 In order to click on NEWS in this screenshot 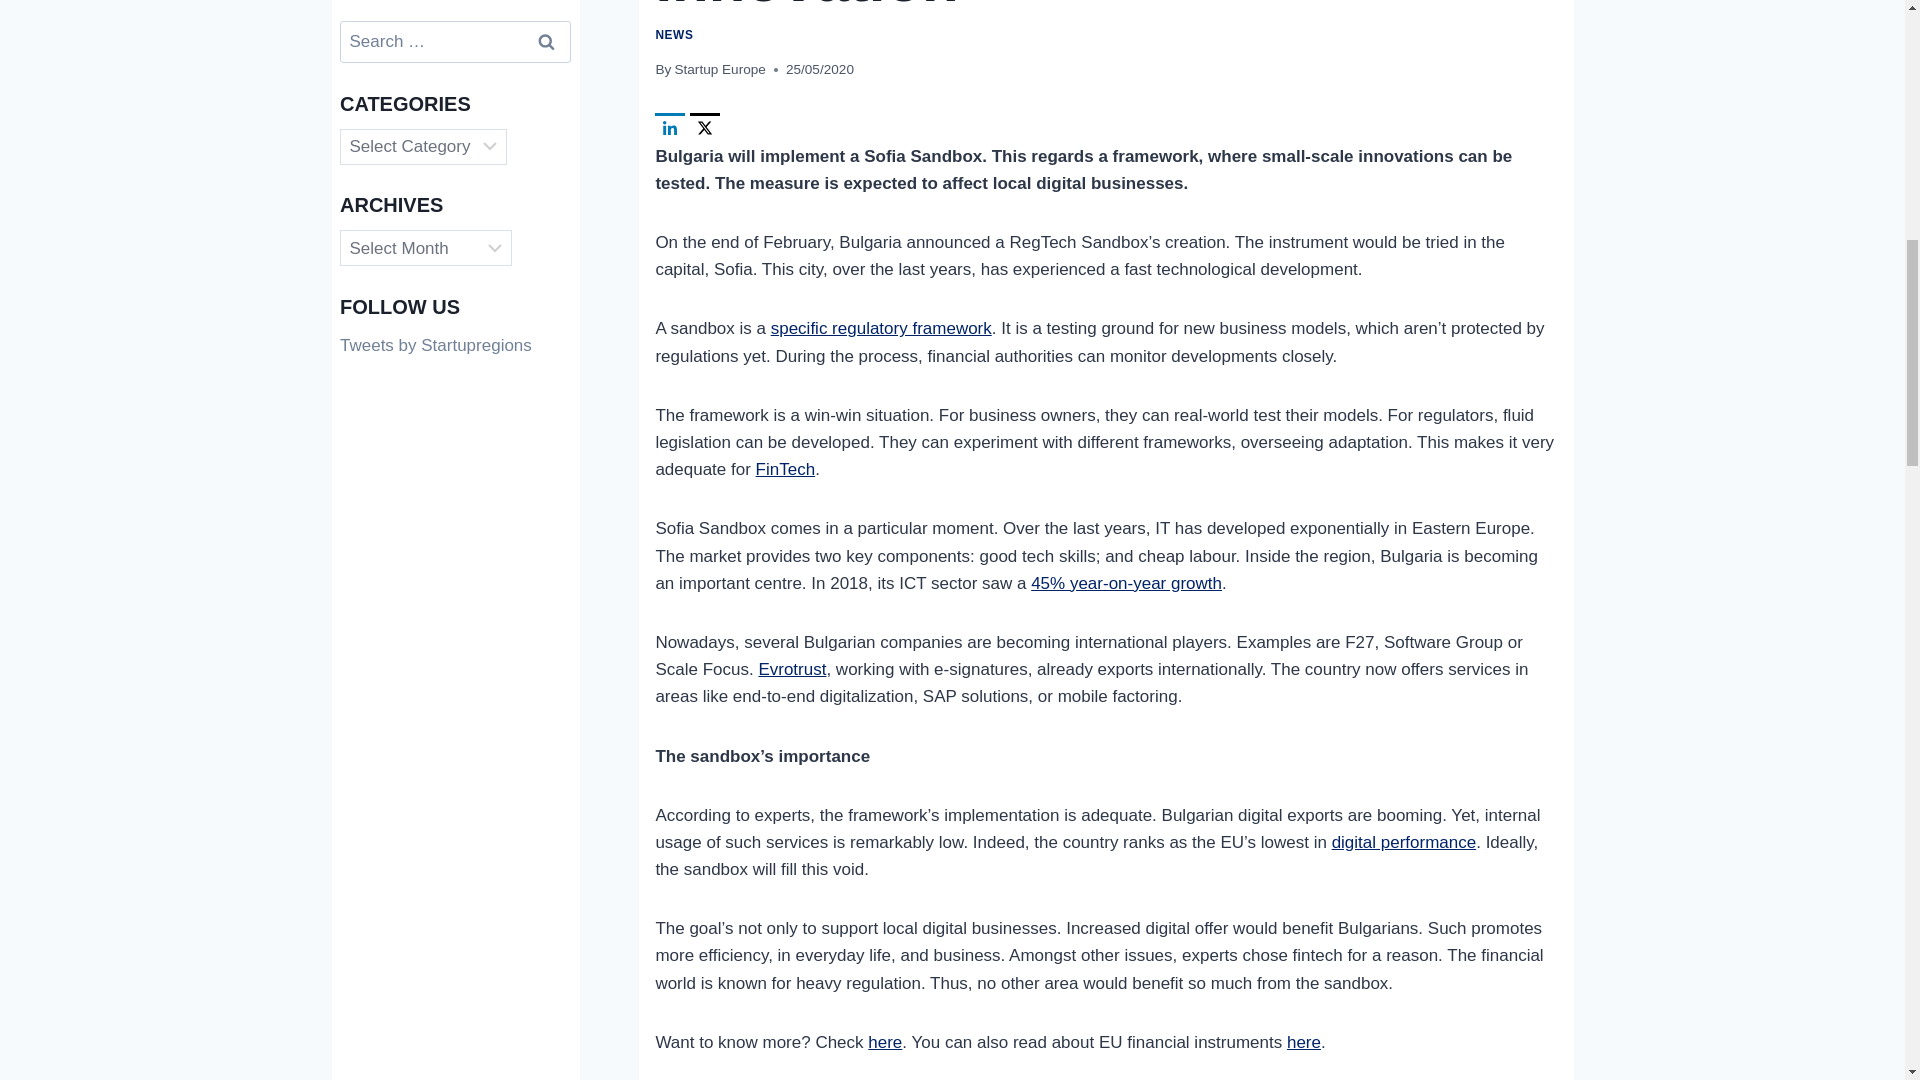, I will do `click(674, 35)`.